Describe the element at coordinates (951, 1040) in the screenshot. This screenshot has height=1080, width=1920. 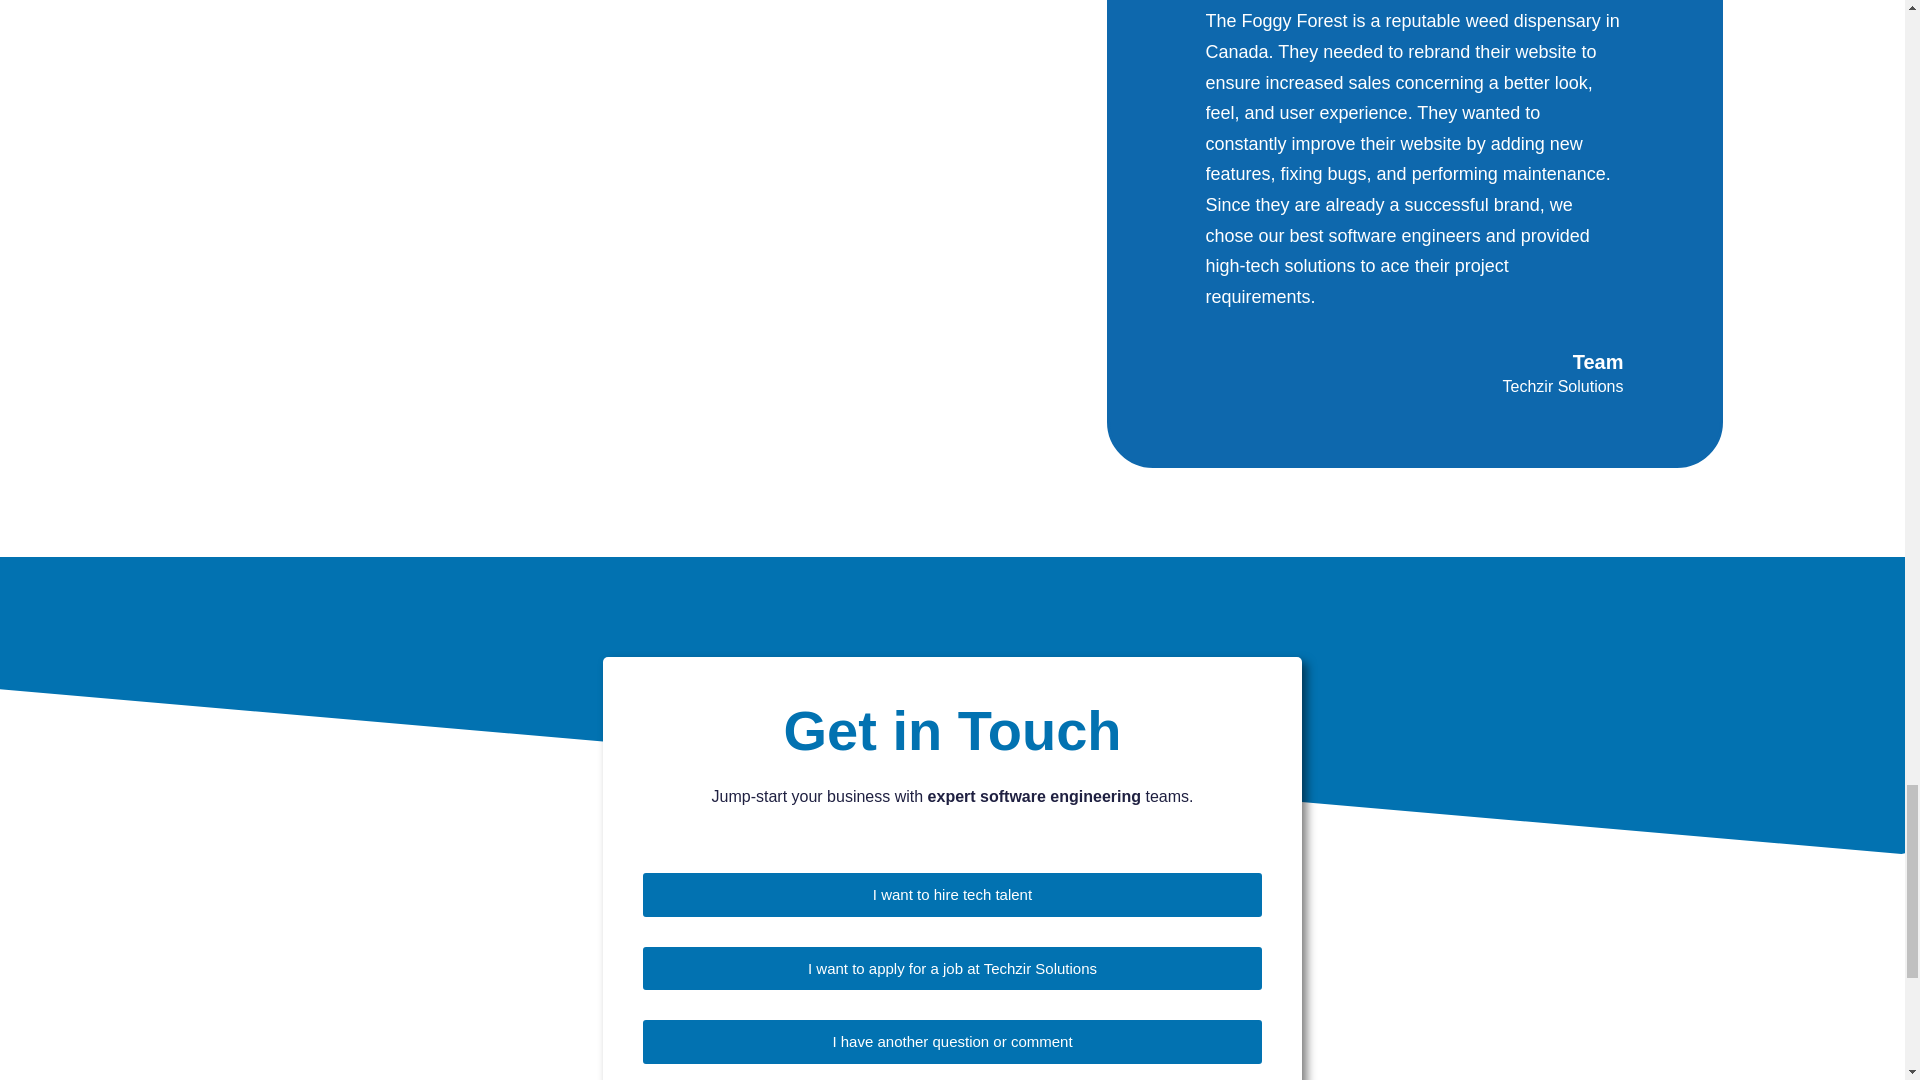
I see `I have another question or comment` at that location.